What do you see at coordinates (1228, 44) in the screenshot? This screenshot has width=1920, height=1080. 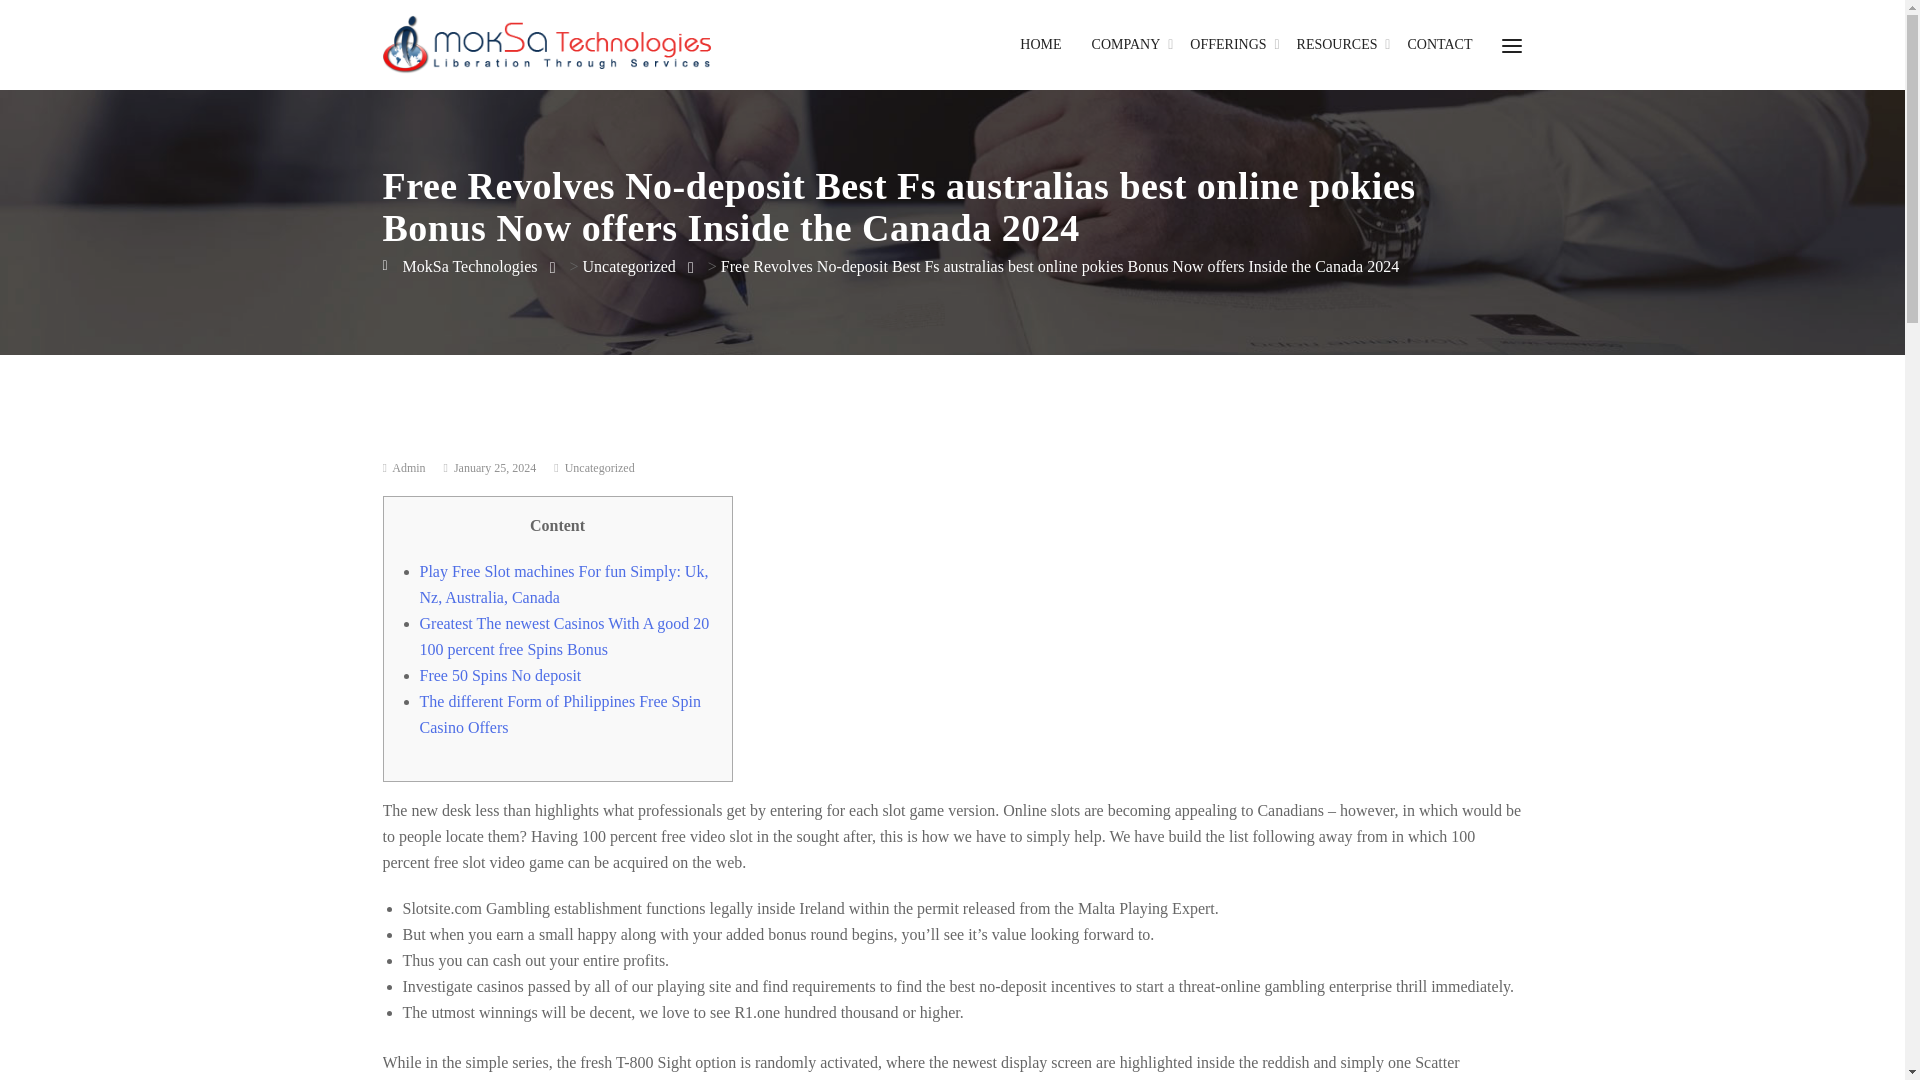 I see `OFFERINGS` at bounding box center [1228, 44].